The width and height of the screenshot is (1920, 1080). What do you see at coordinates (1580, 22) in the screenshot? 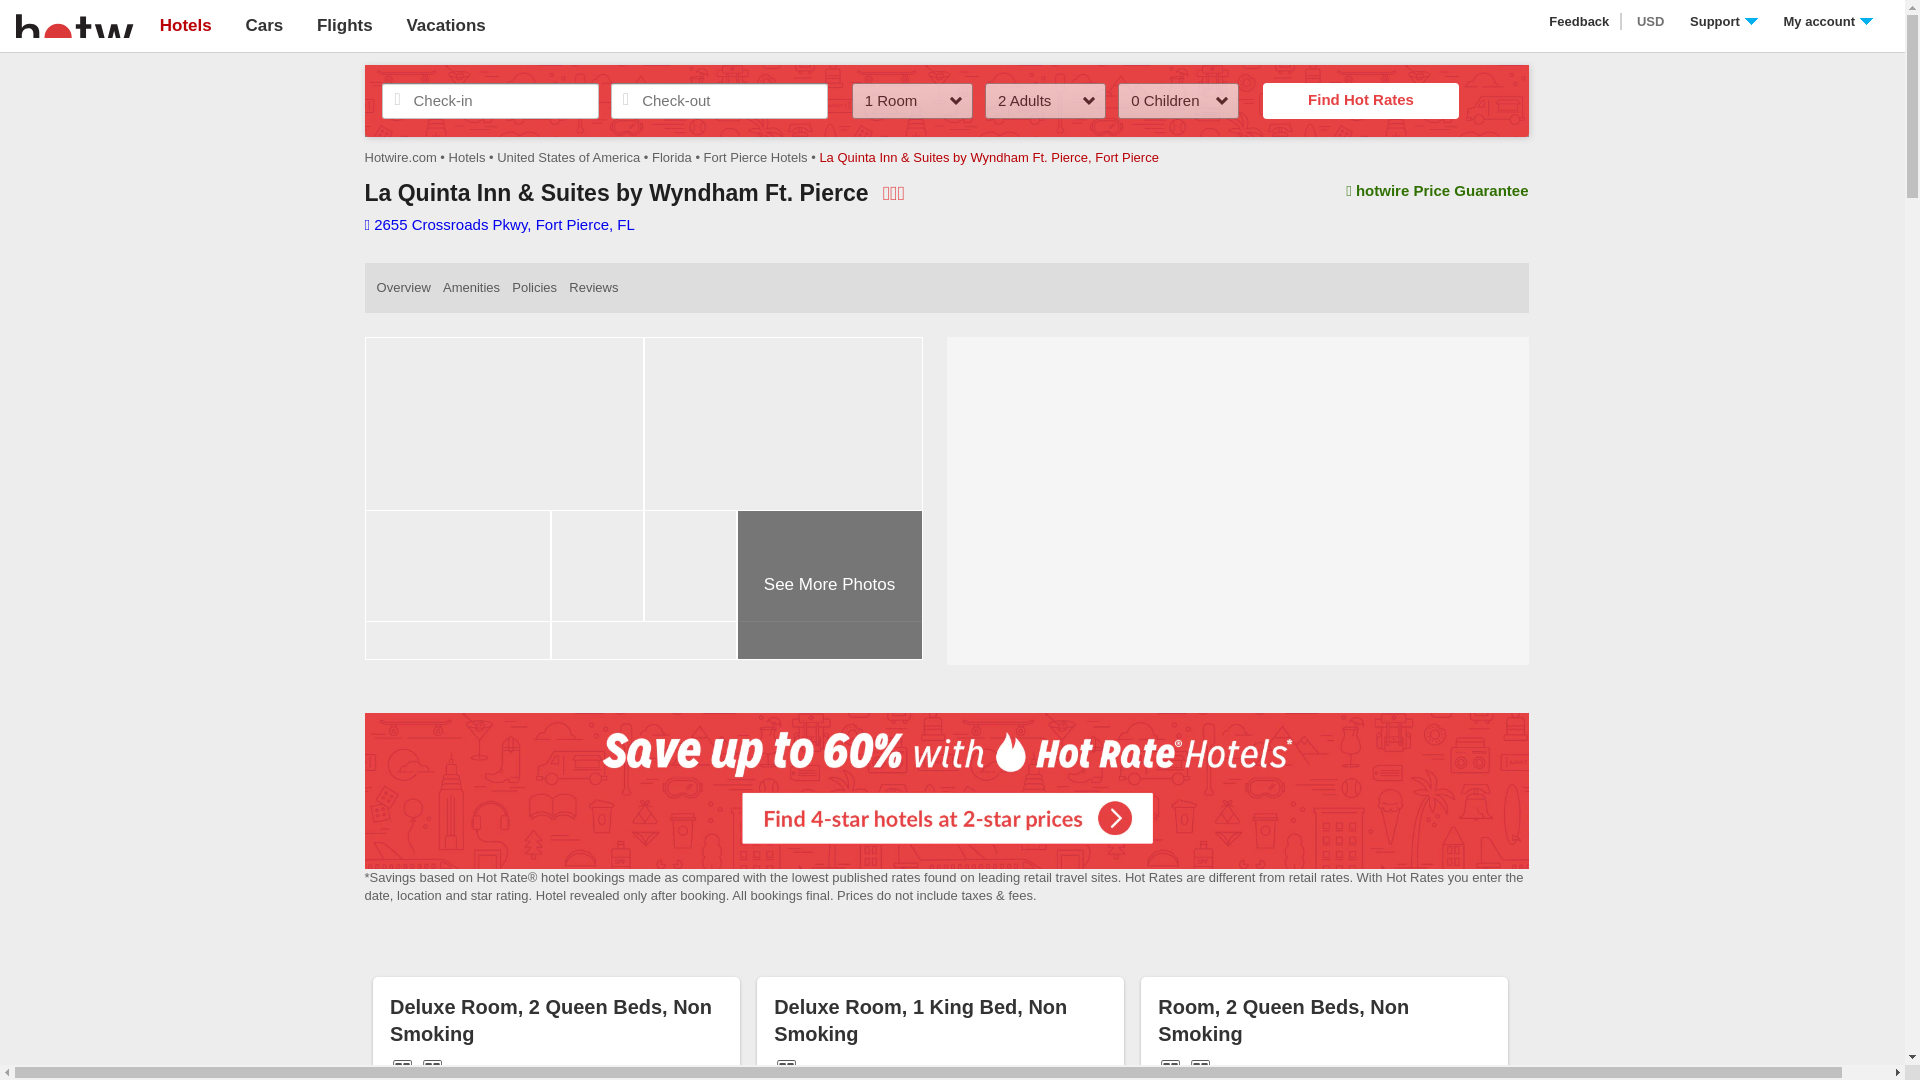
I see `Feedback` at bounding box center [1580, 22].